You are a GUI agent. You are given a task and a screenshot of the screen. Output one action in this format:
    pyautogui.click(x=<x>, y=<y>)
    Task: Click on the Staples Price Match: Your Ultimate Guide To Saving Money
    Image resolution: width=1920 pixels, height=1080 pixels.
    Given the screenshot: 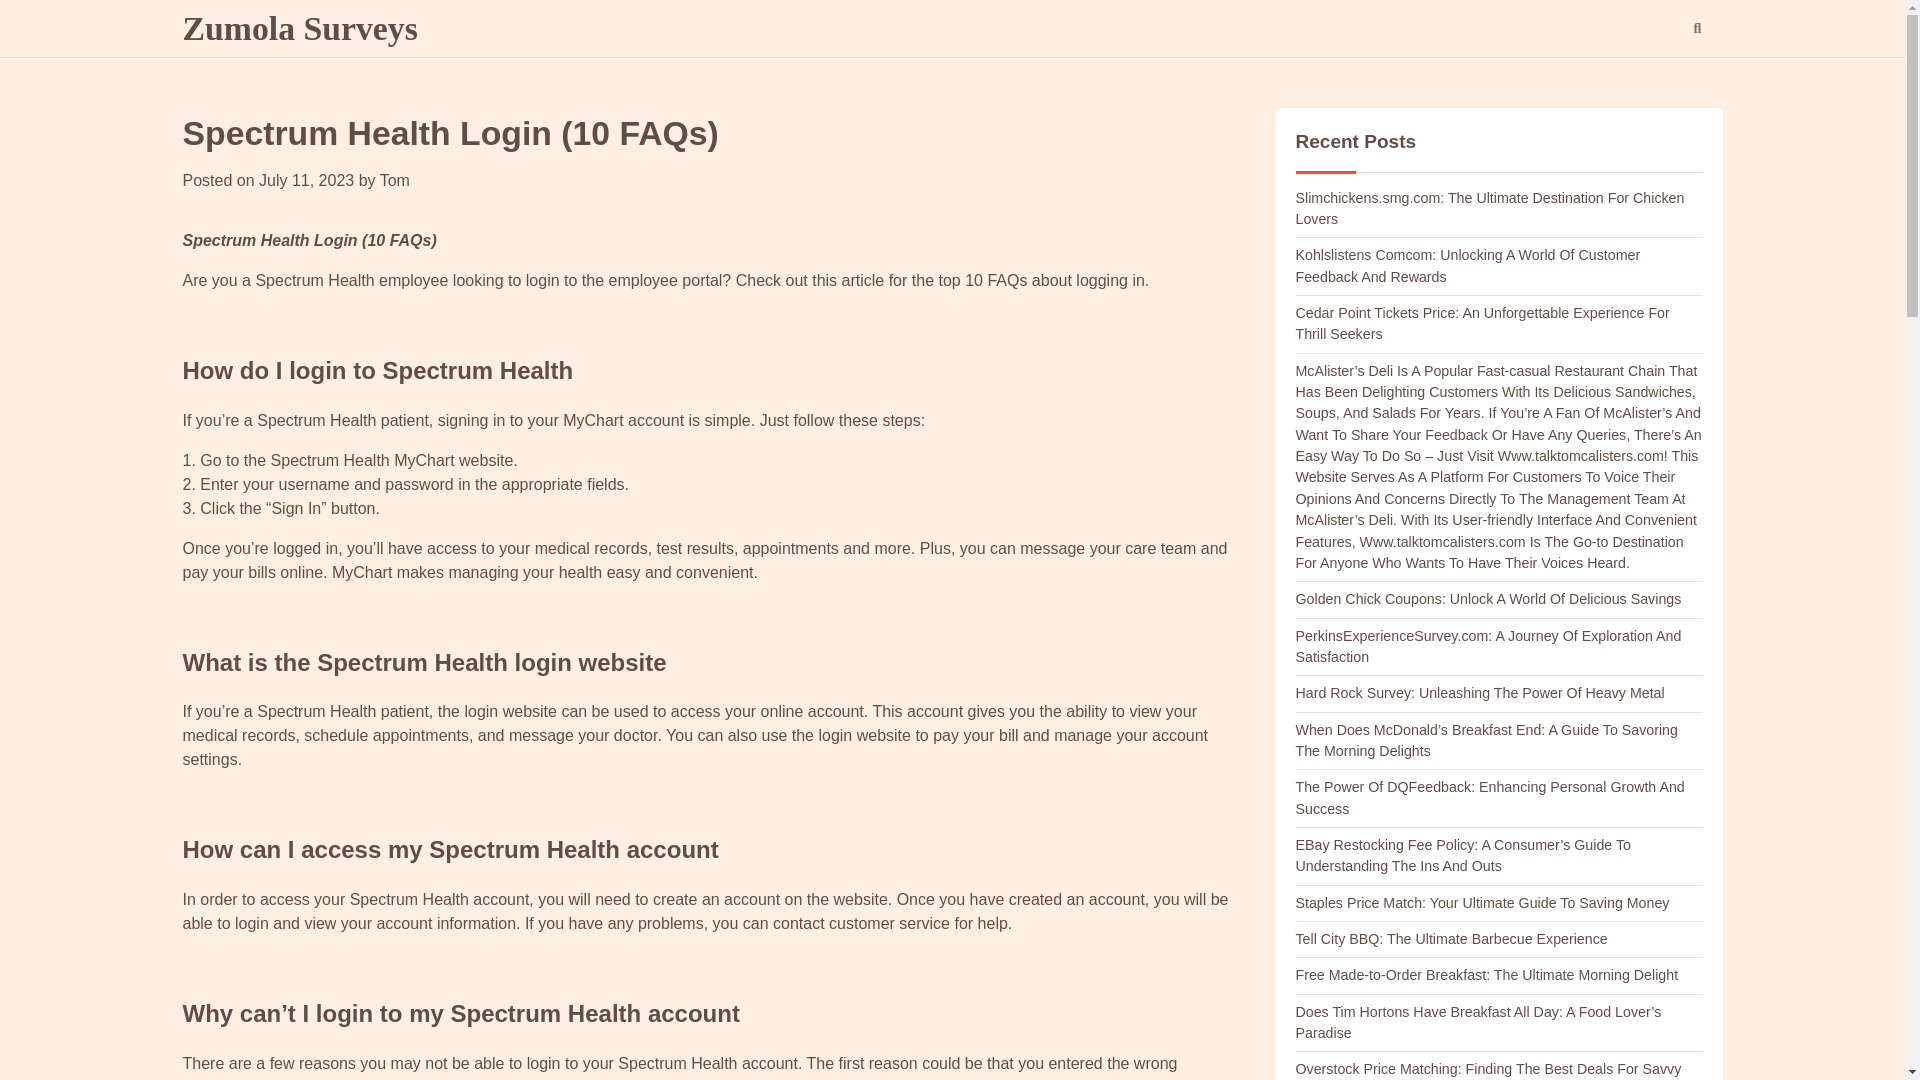 What is the action you would take?
    pyautogui.click(x=1483, y=903)
    